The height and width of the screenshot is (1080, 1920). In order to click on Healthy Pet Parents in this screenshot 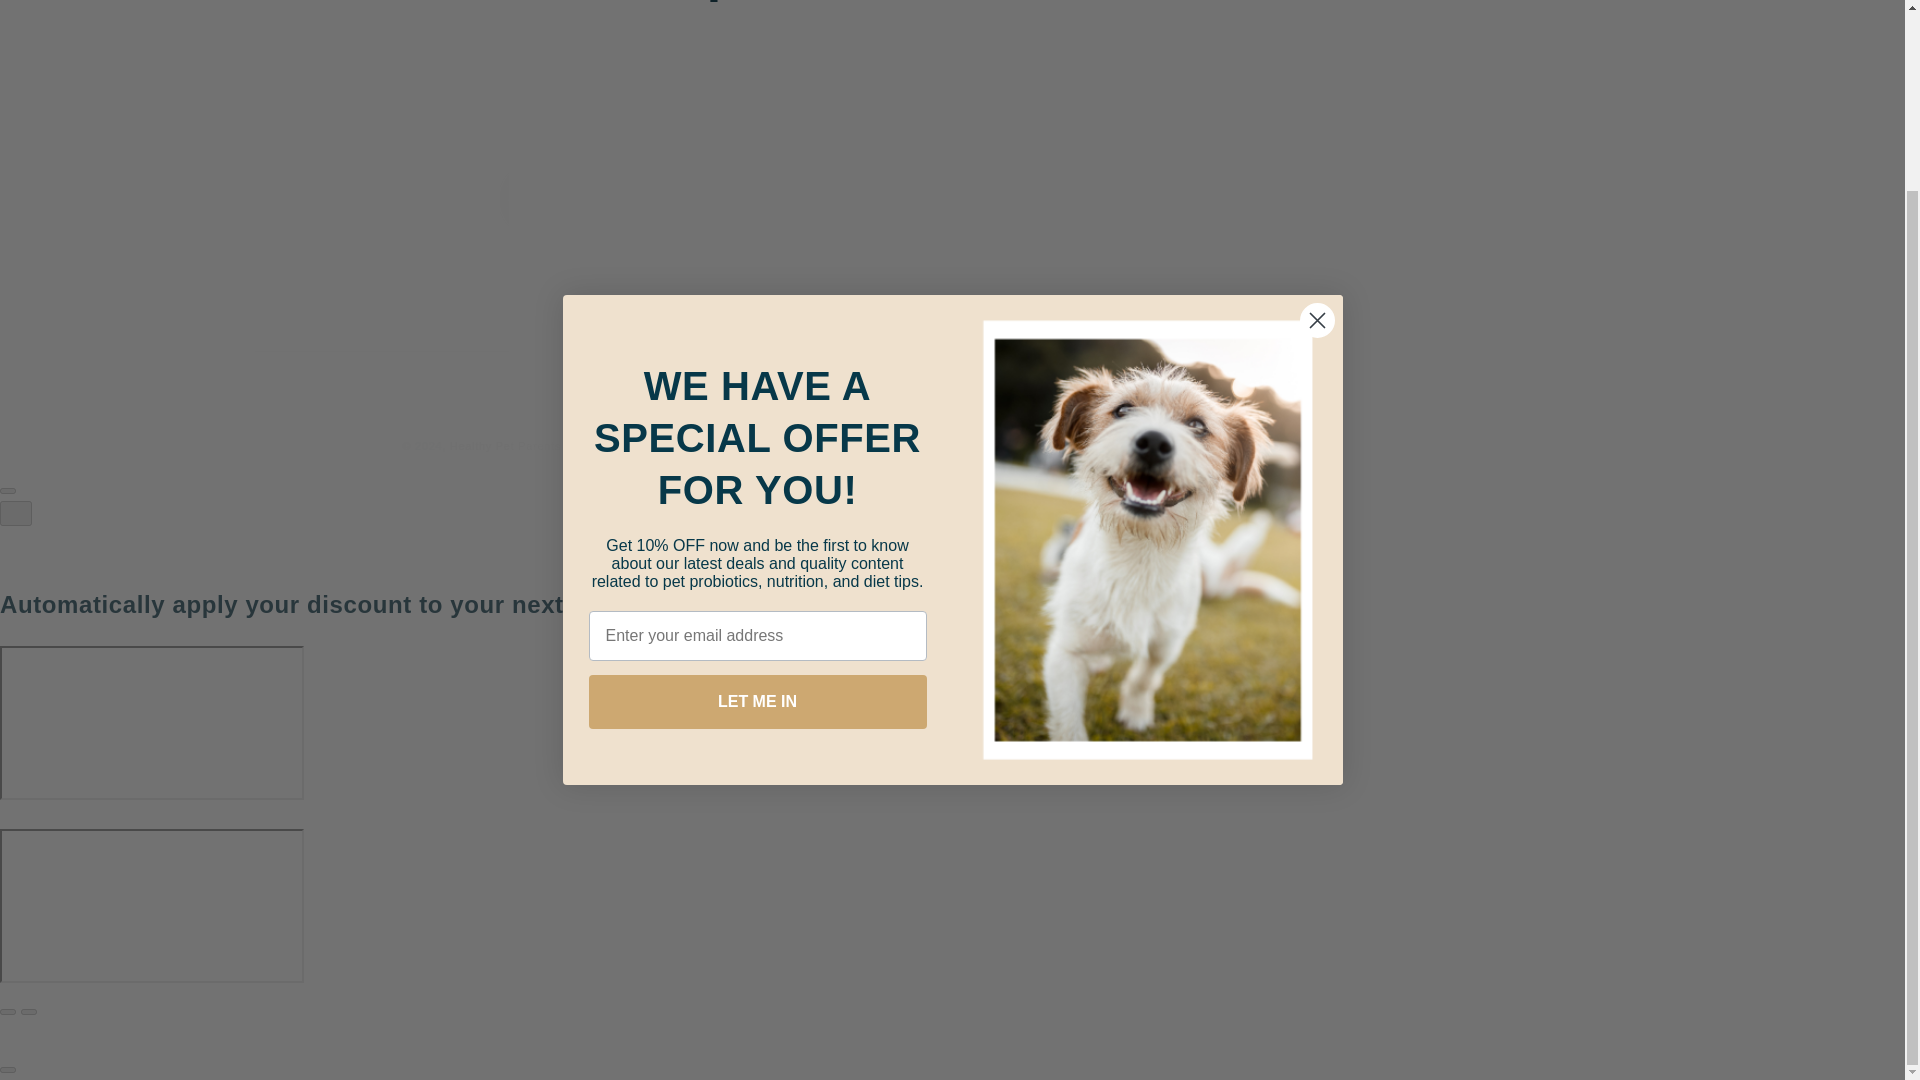, I will do `click(504, 446)`.